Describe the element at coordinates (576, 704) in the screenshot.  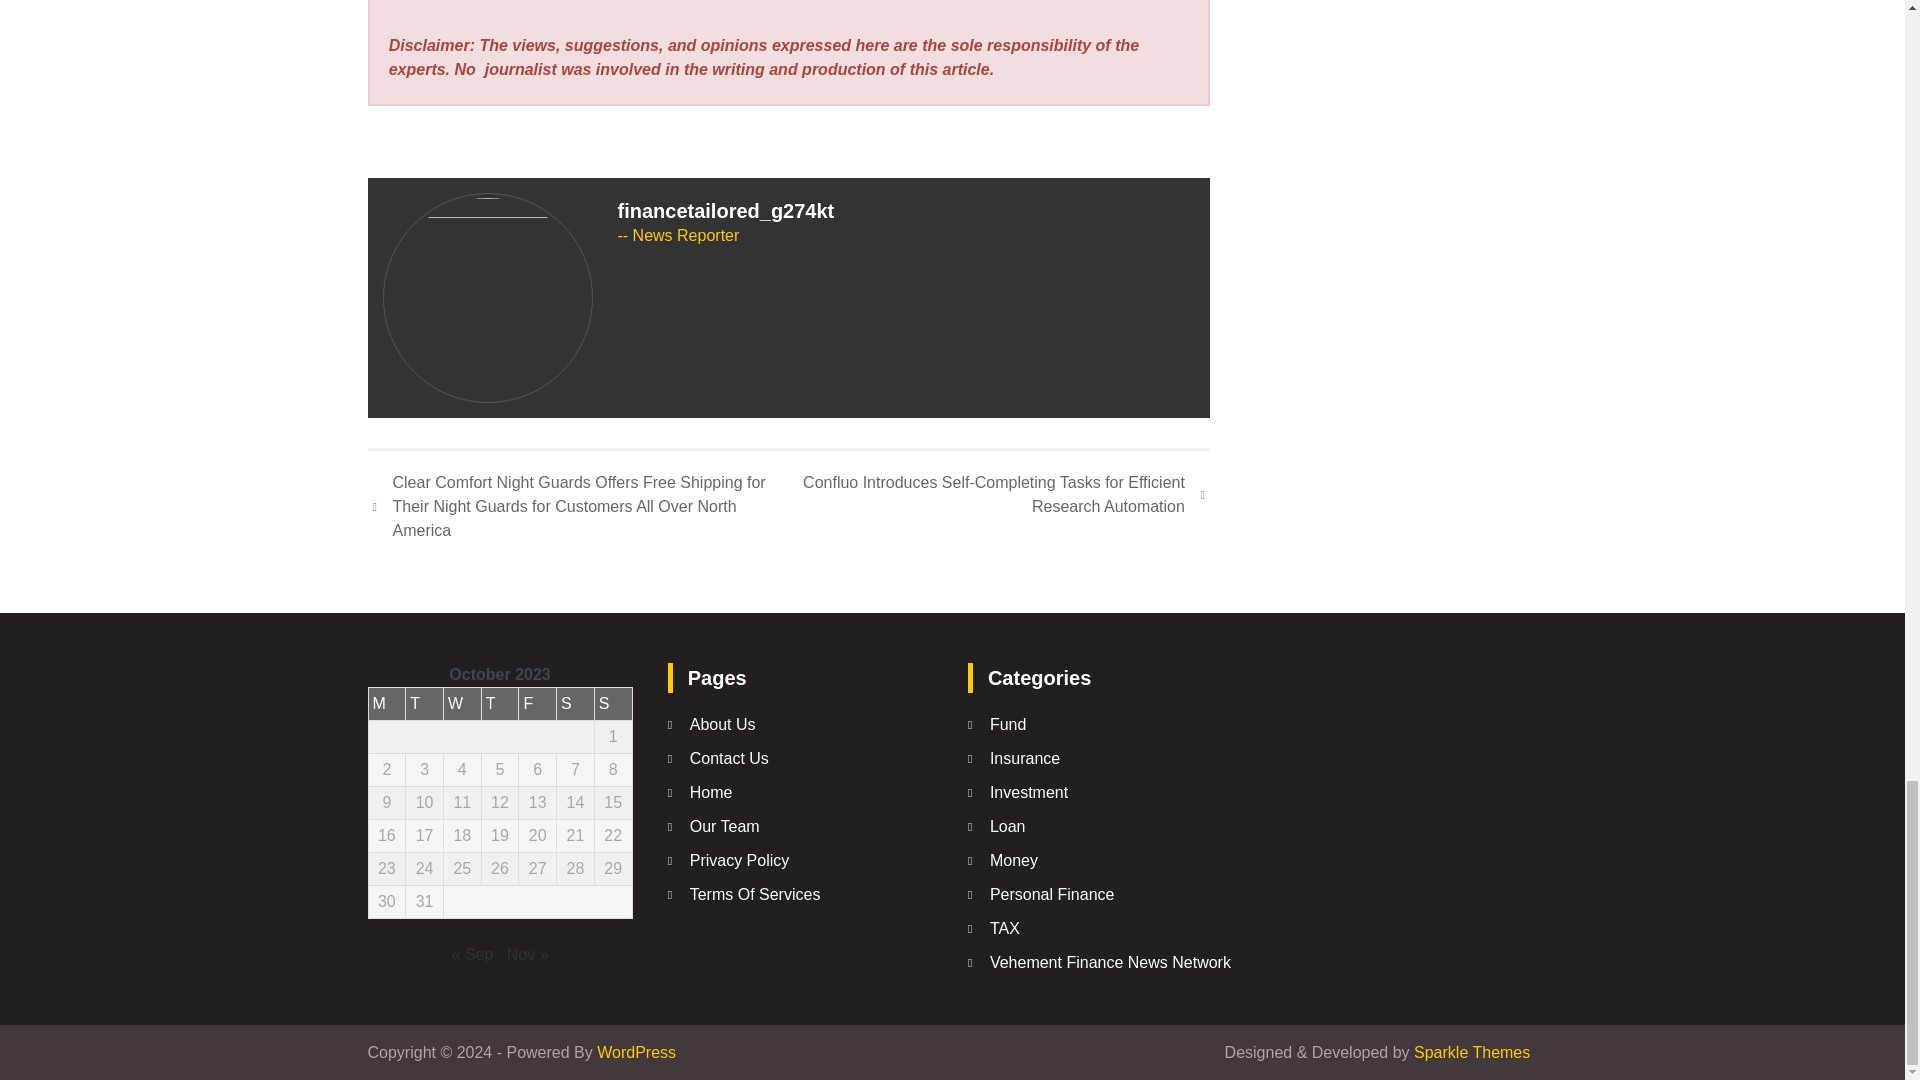
I see `Saturday` at that location.